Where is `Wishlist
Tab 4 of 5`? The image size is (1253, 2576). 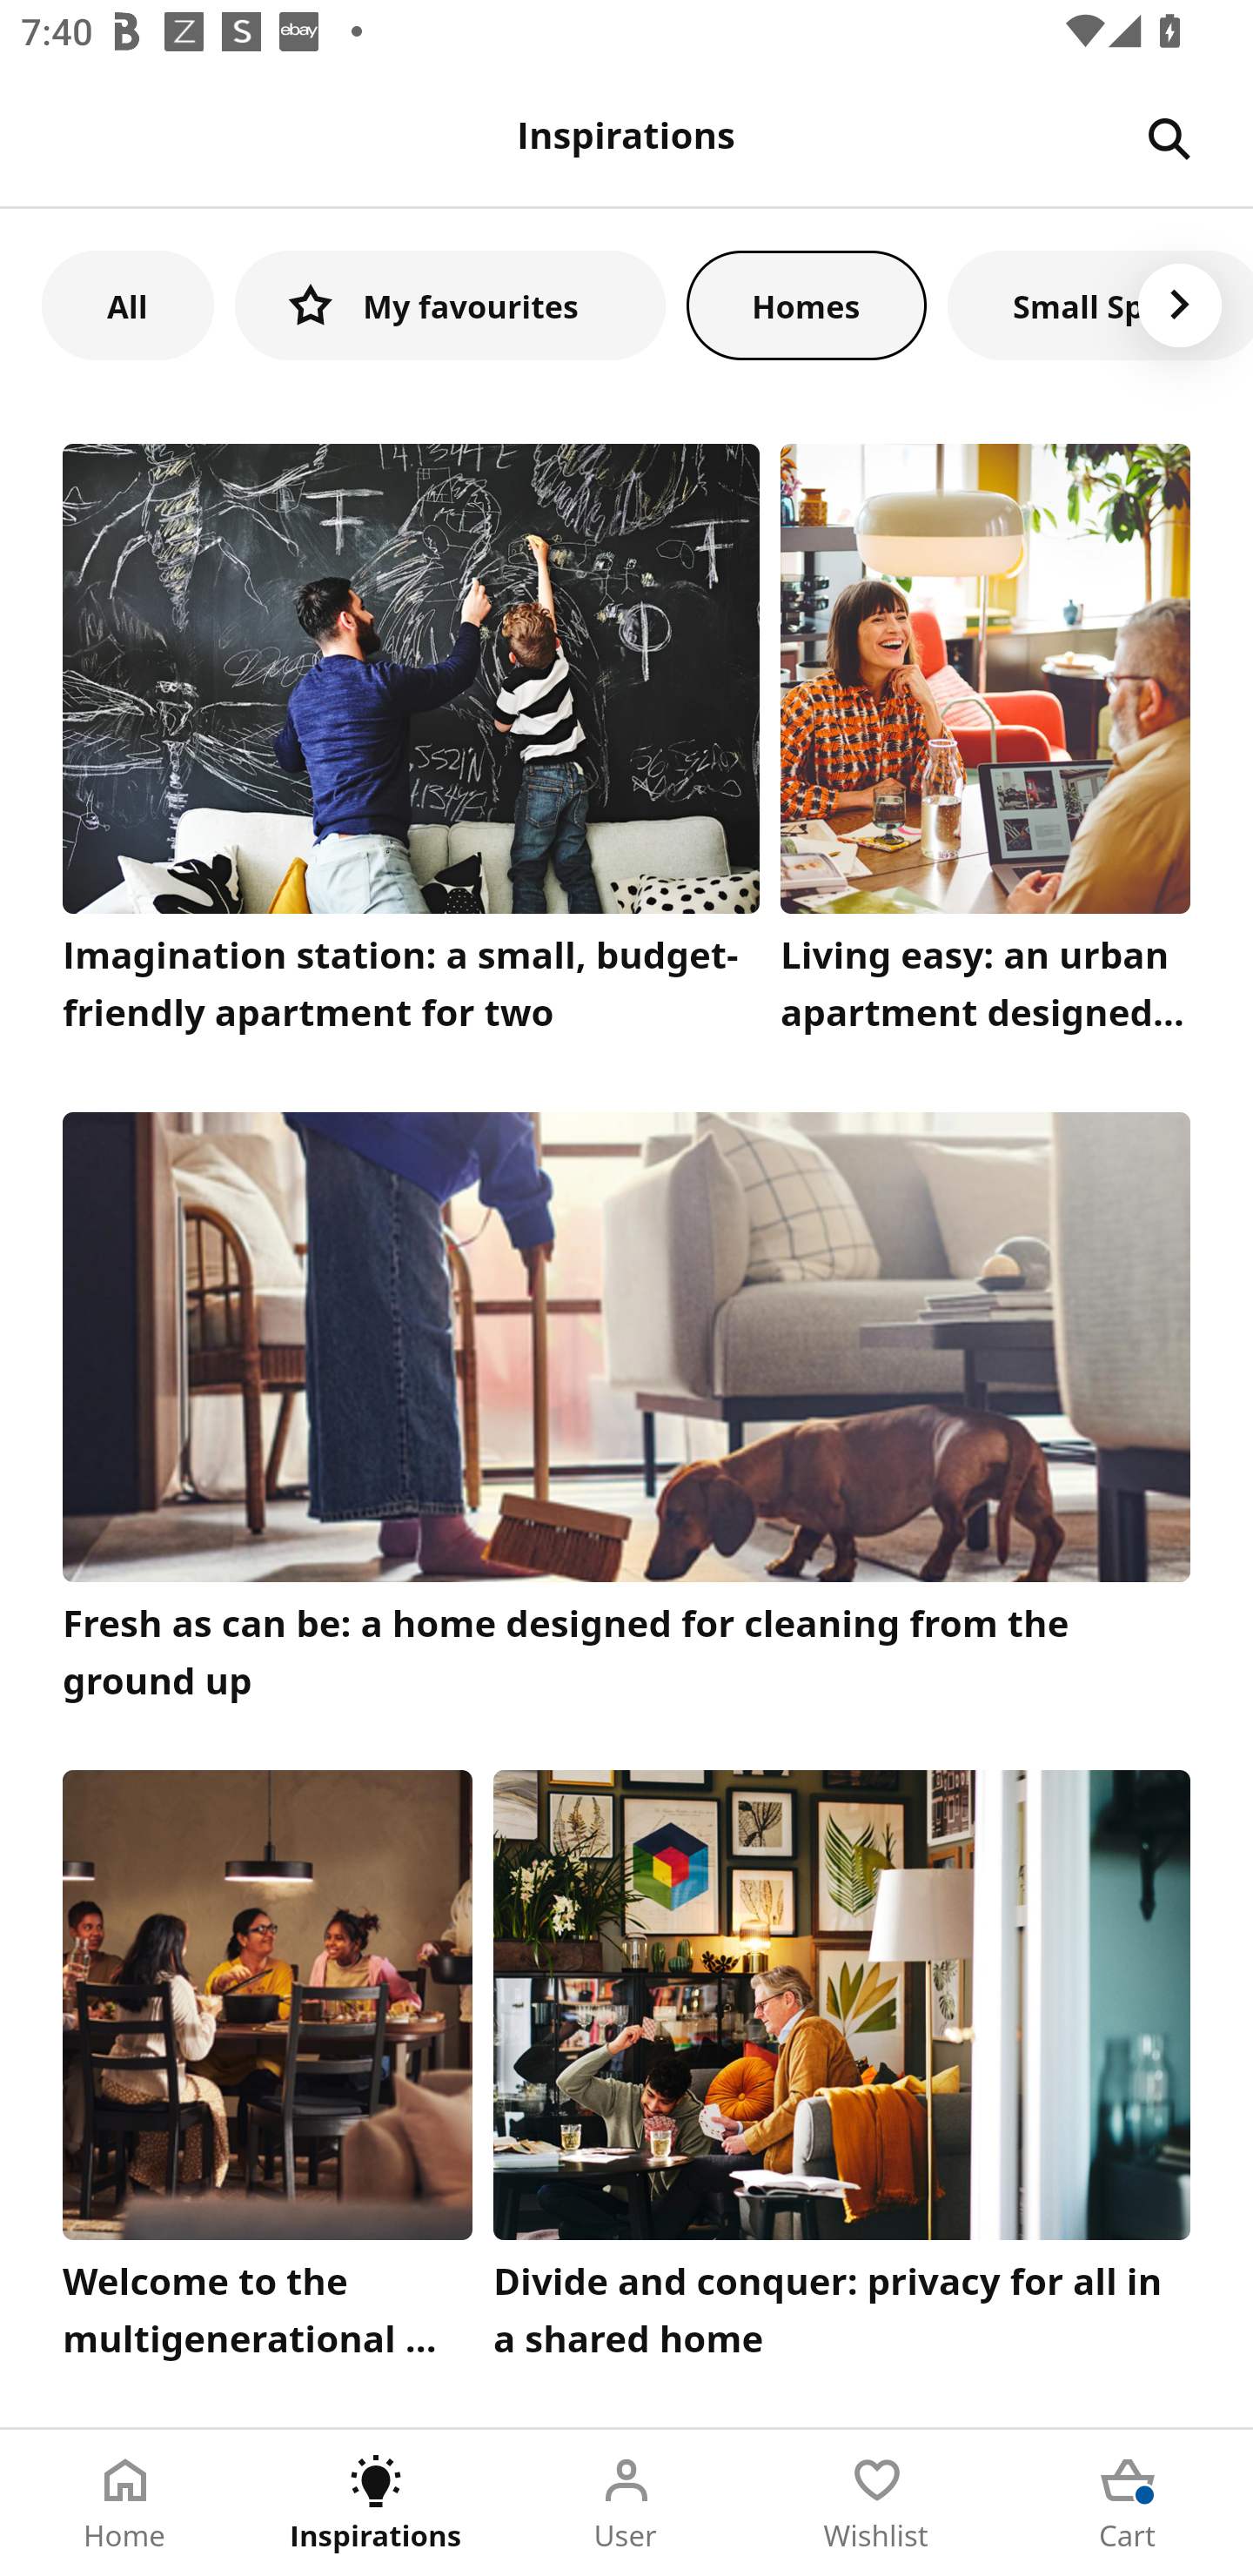 Wishlist
Tab 4 of 5 is located at coordinates (877, 2503).